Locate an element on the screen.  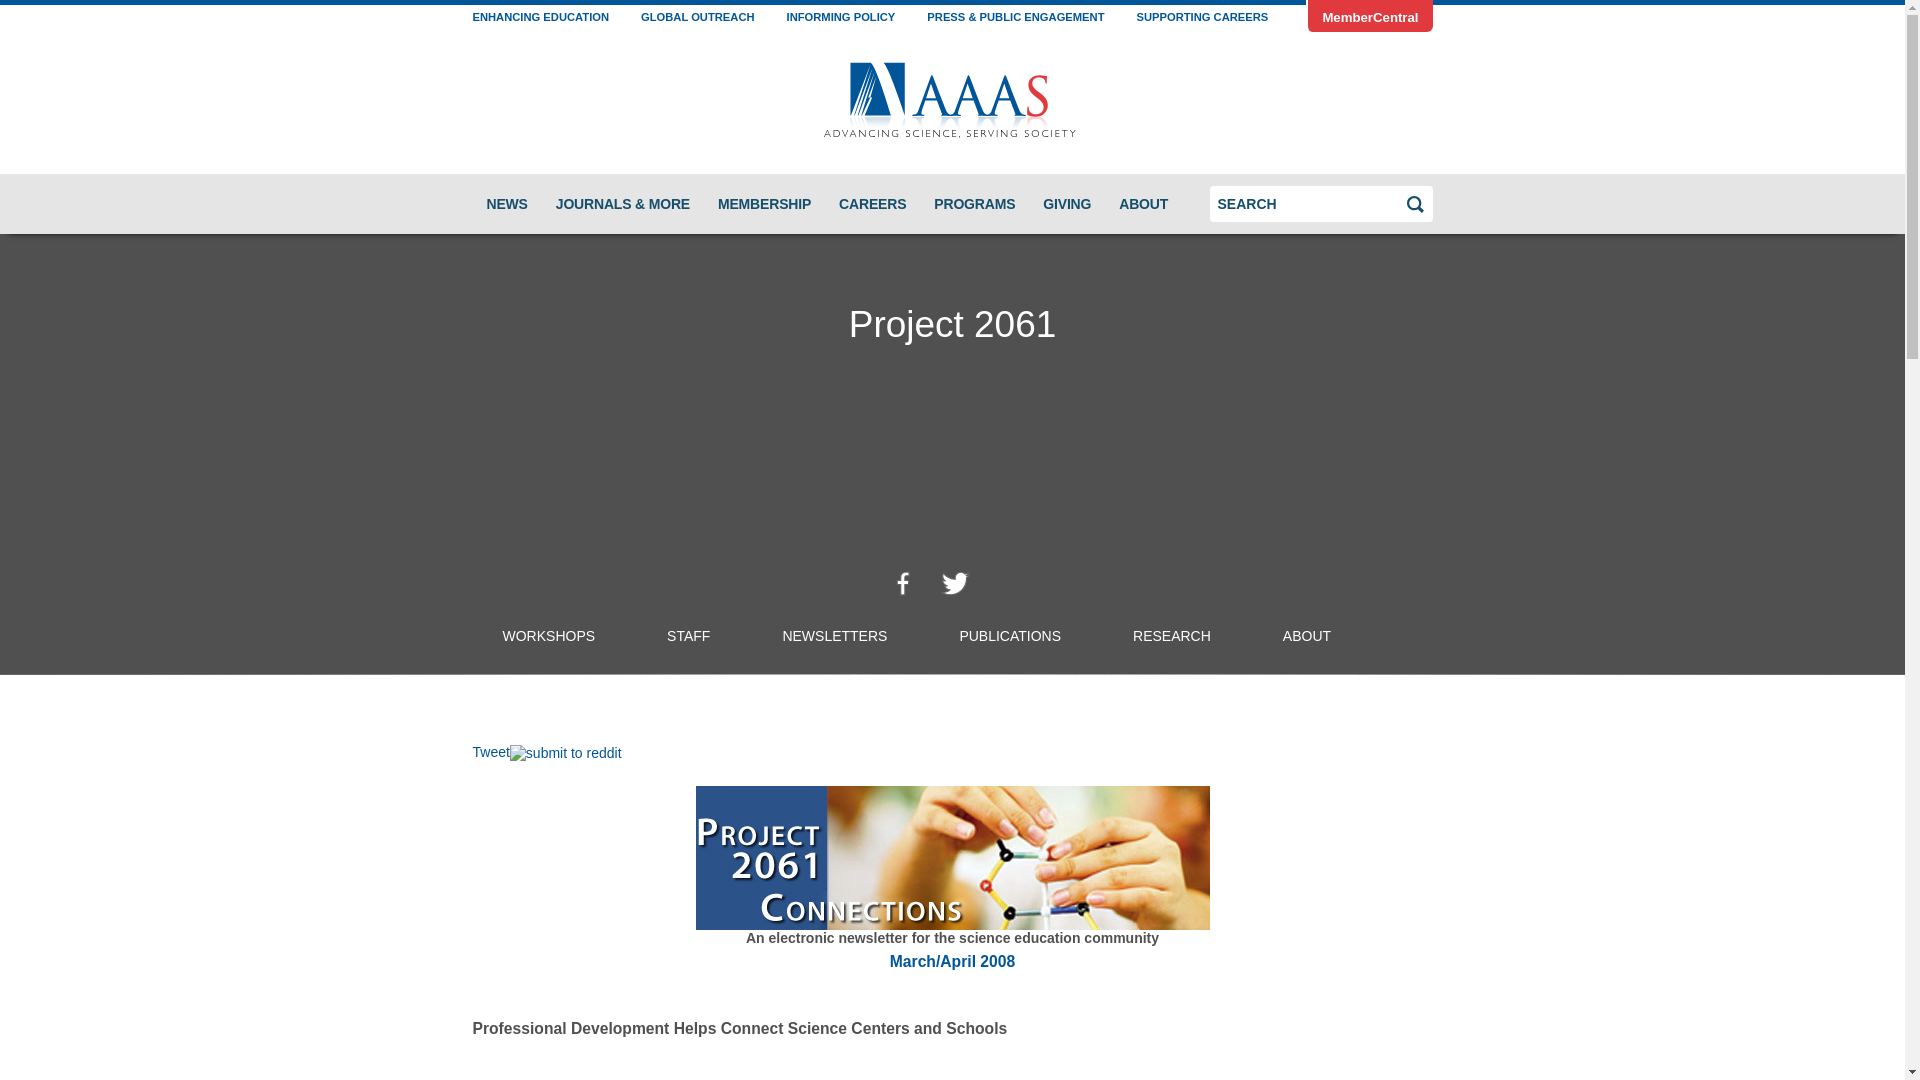
NEWSLETTERS is located at coordinates (834, 636).